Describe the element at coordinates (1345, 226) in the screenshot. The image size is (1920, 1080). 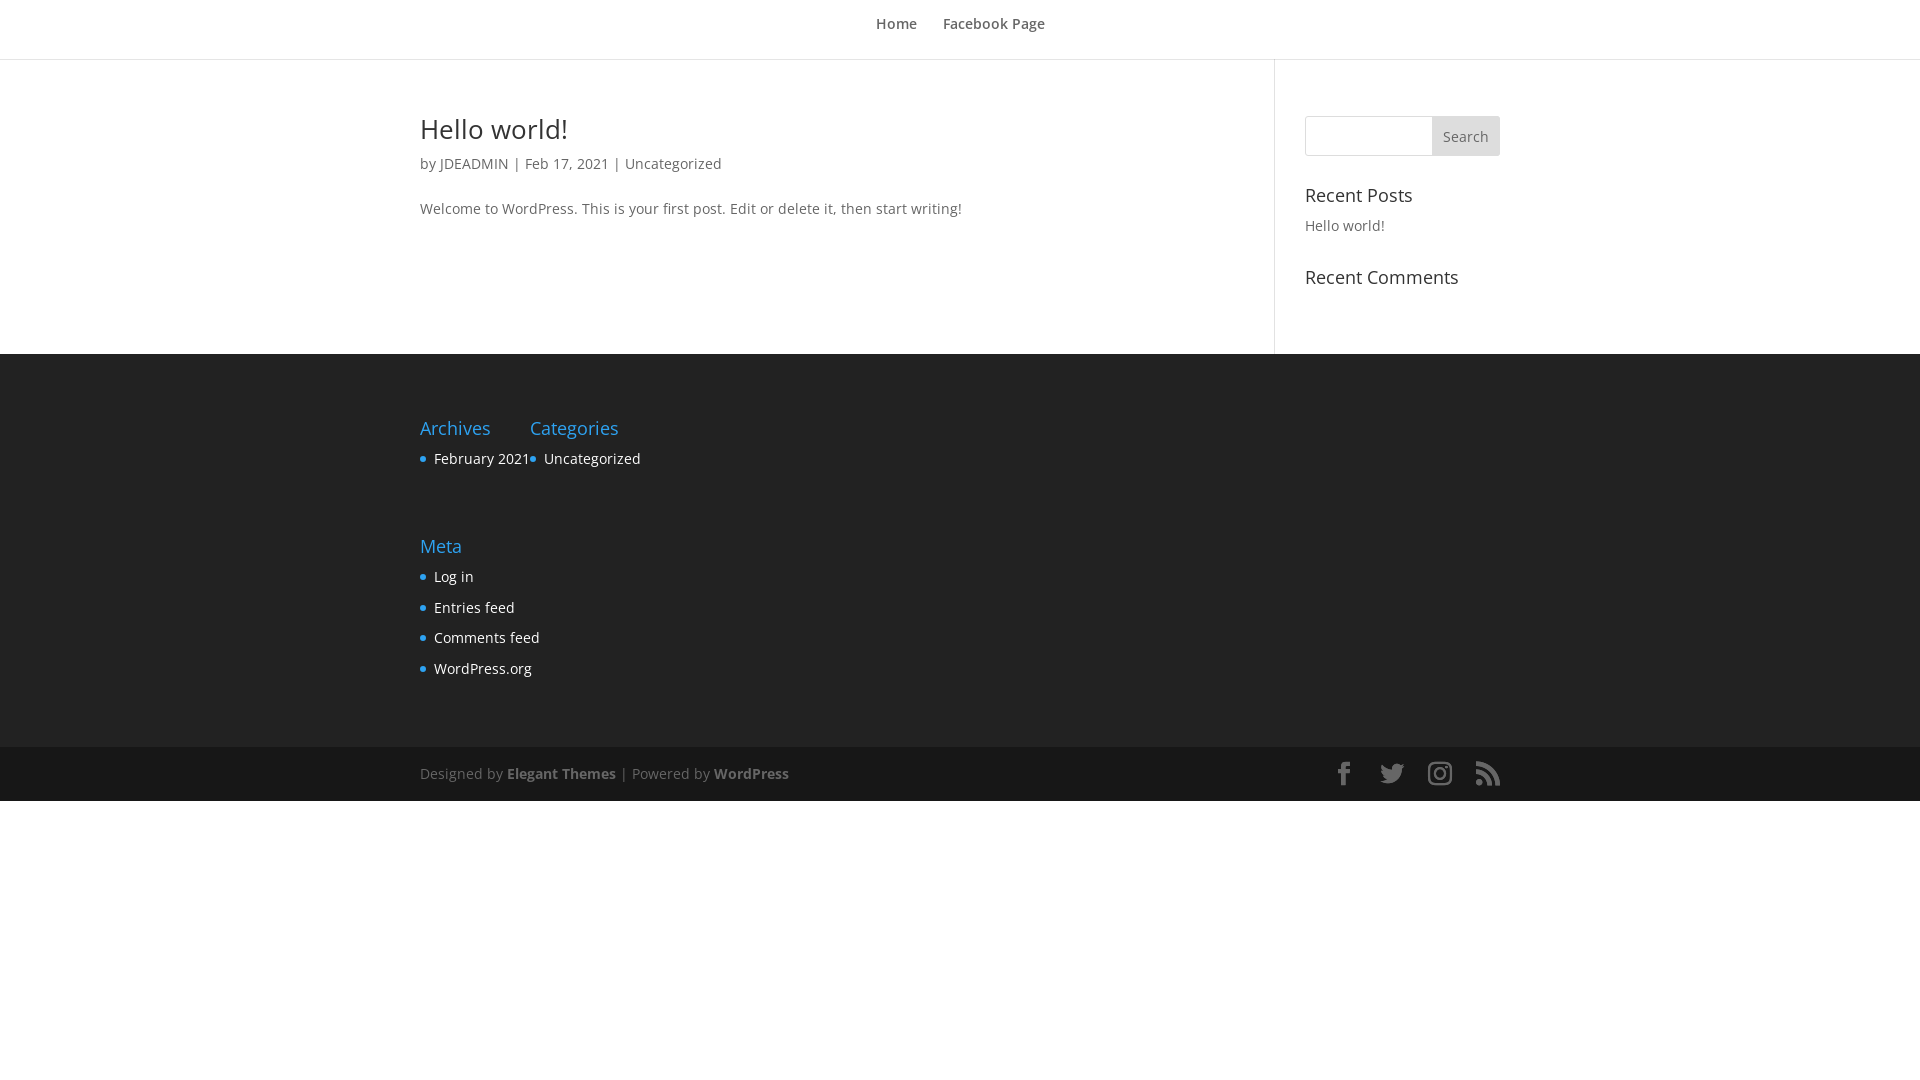
I see `Hello world!` at that location.